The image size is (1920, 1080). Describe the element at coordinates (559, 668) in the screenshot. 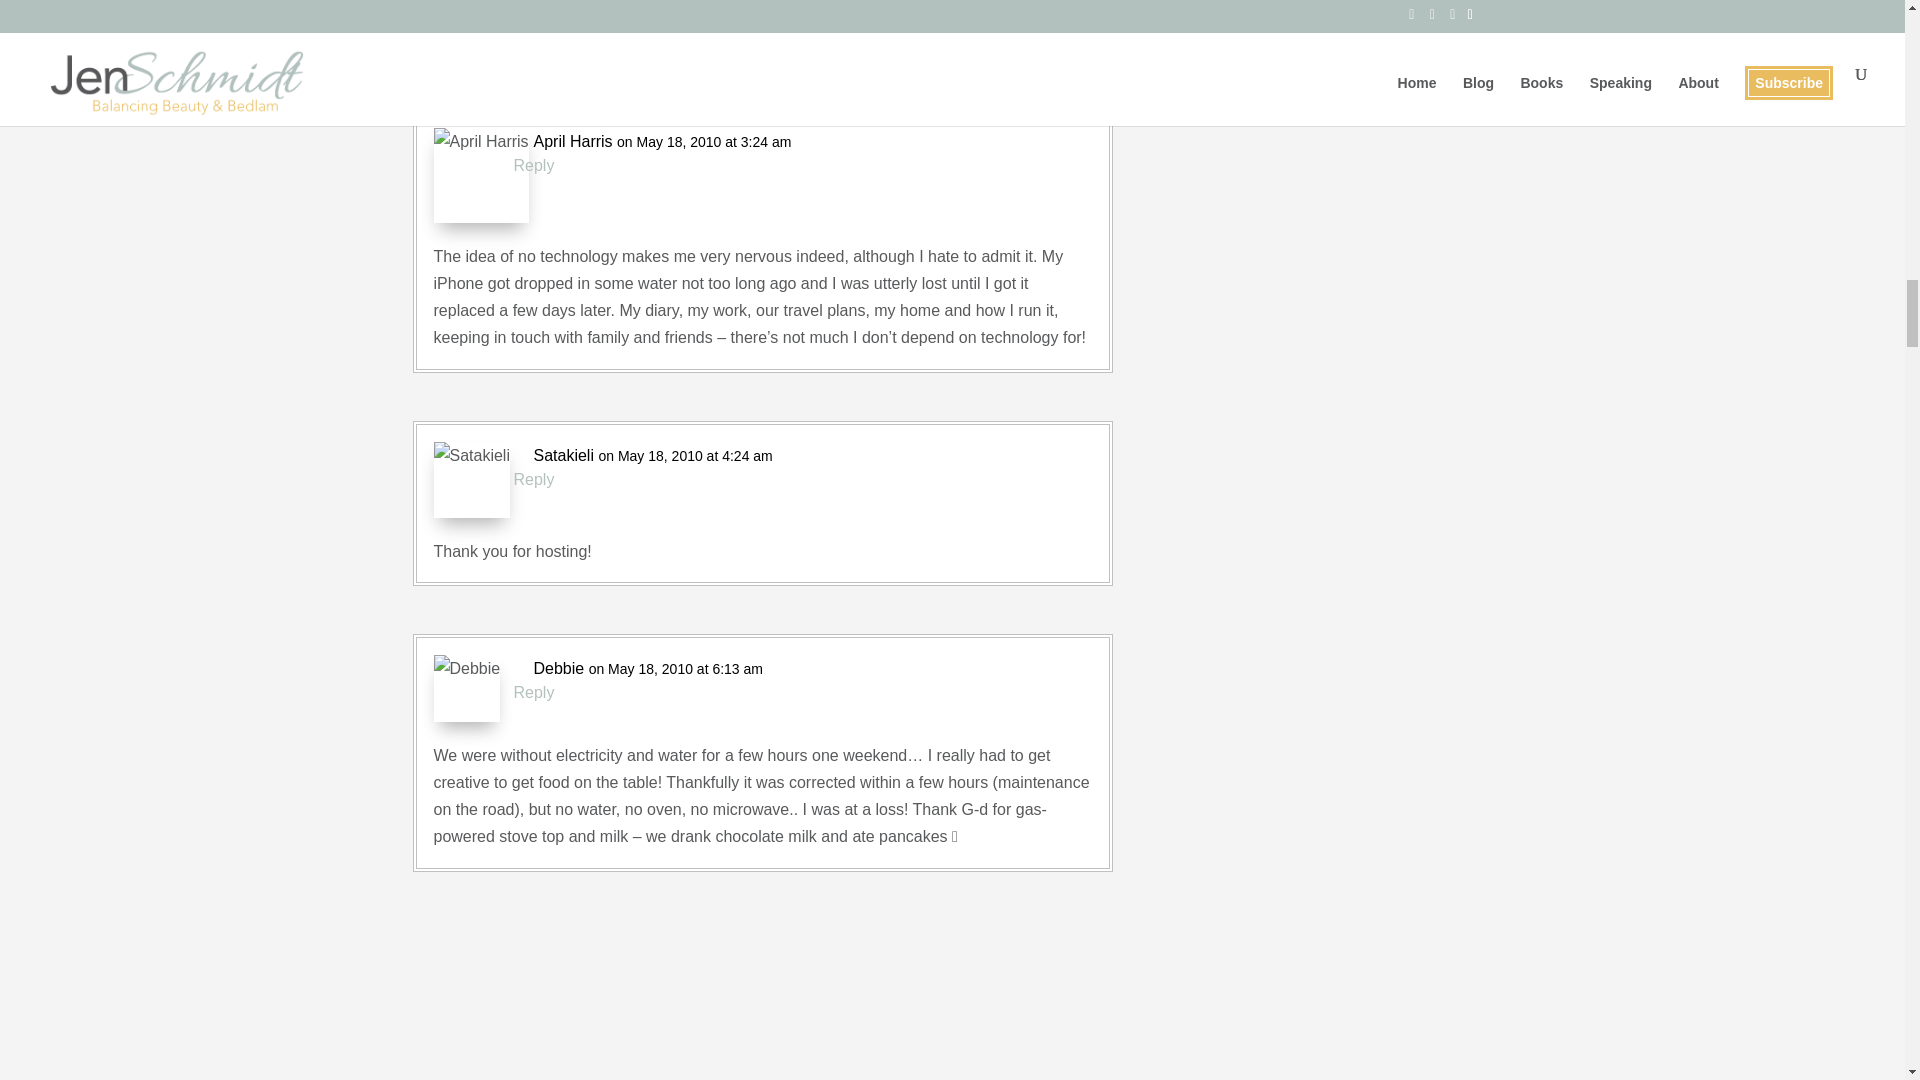

I see `Debbie` at that location.